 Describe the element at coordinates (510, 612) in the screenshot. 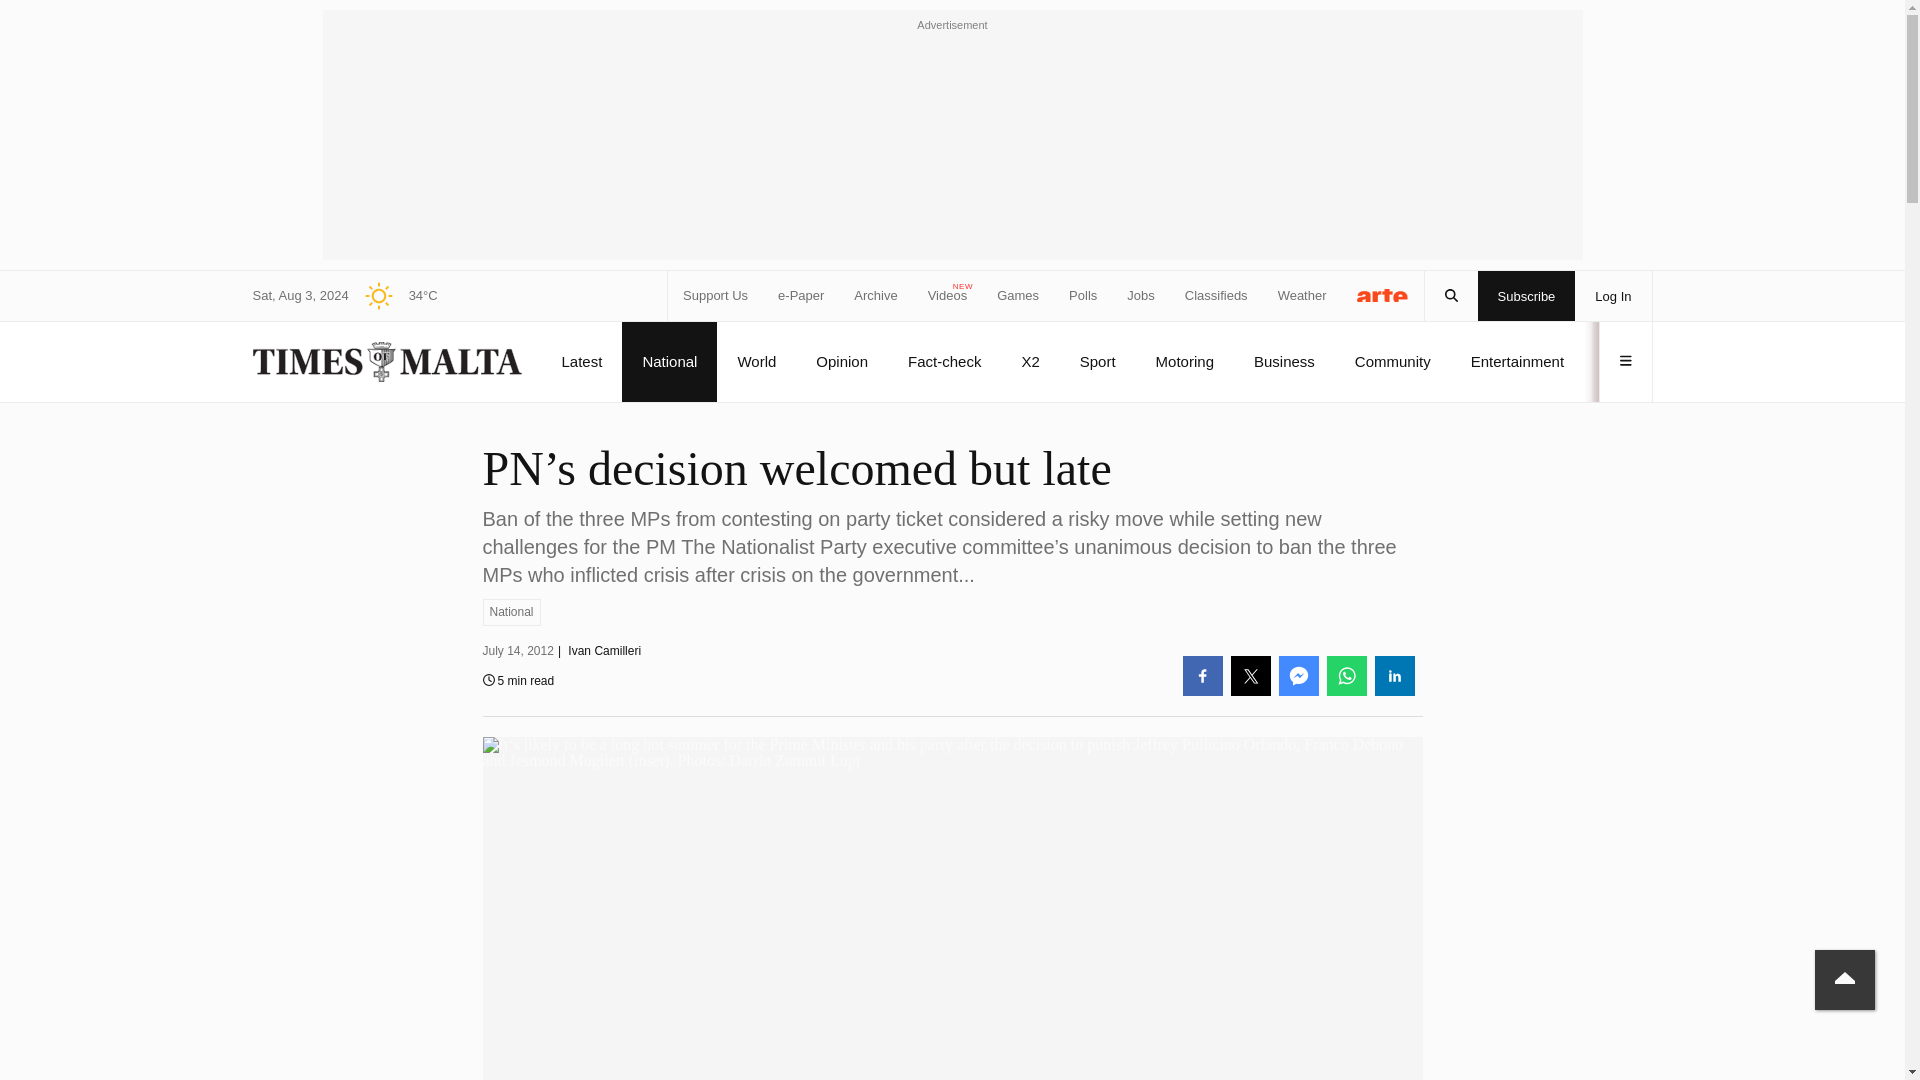

I see `National` at that location.